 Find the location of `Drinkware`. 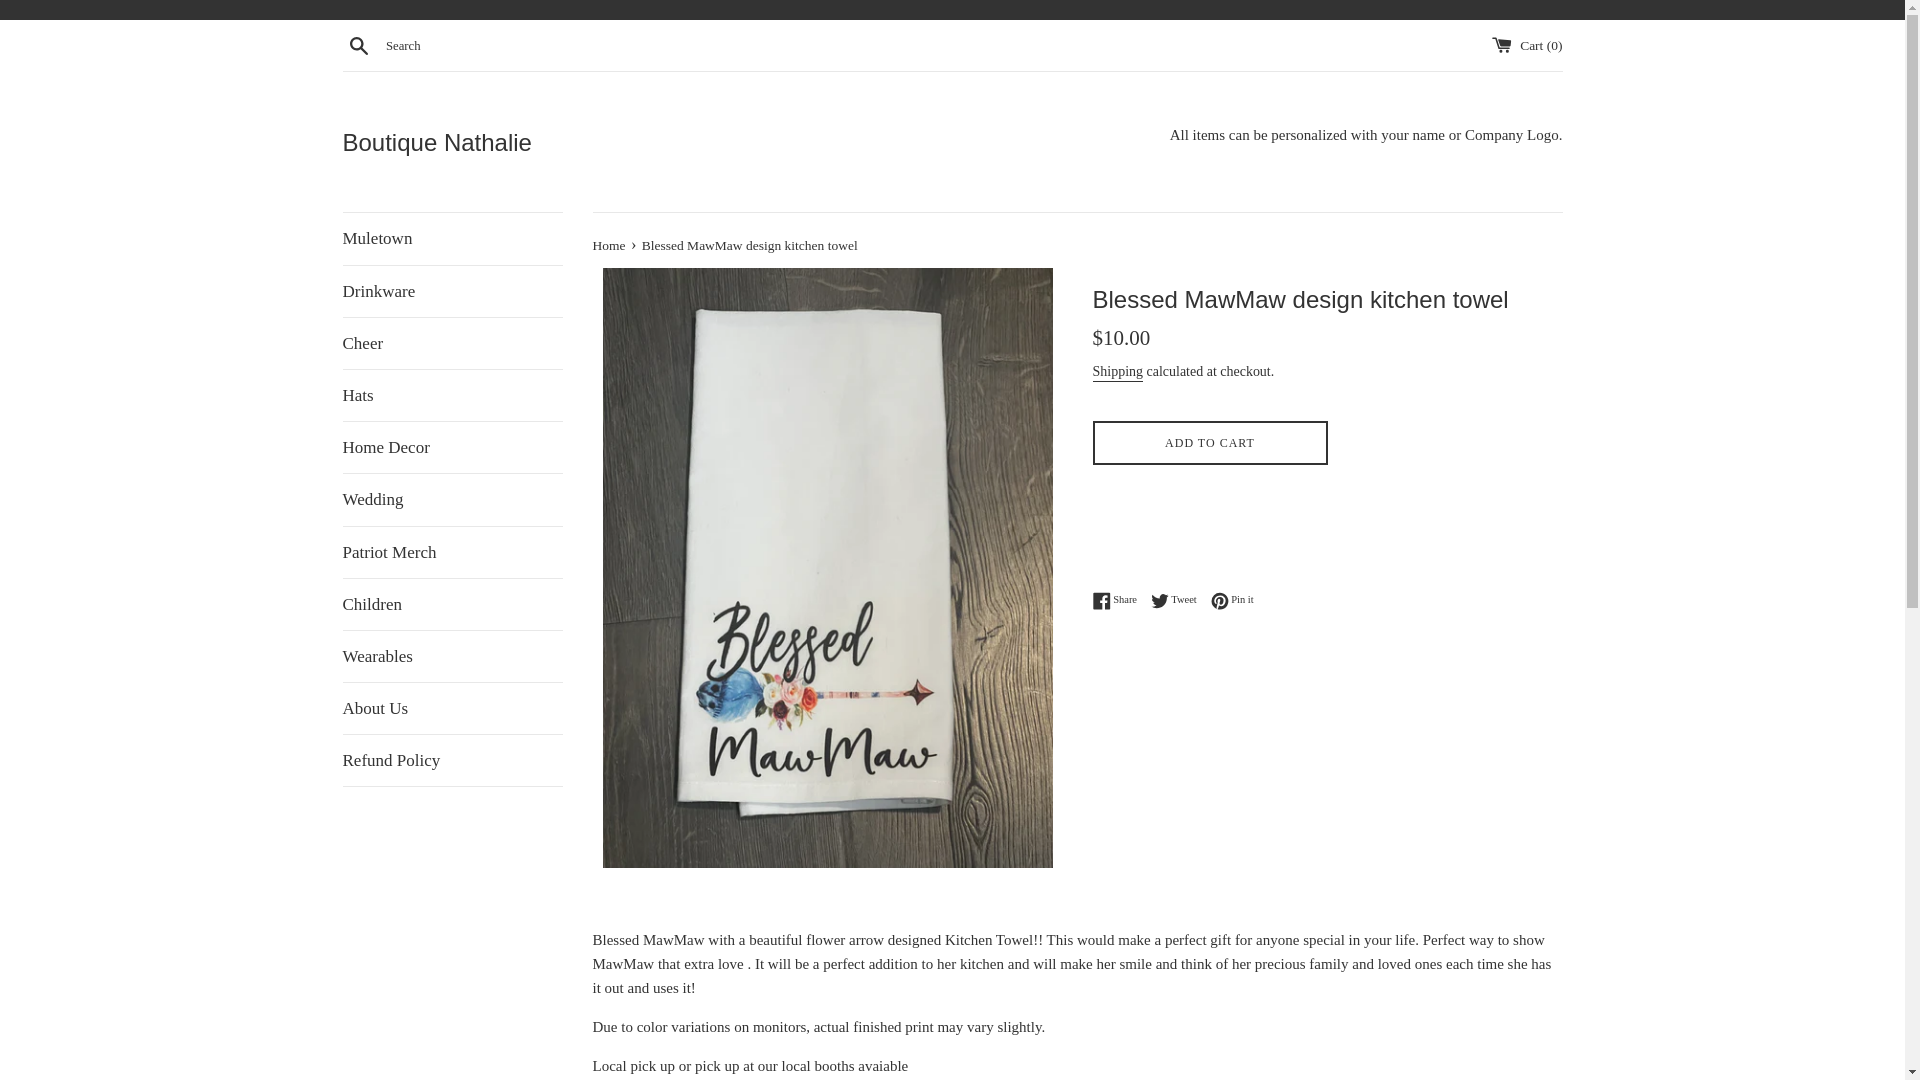

Drinkware is located at coordinates (452, 291).